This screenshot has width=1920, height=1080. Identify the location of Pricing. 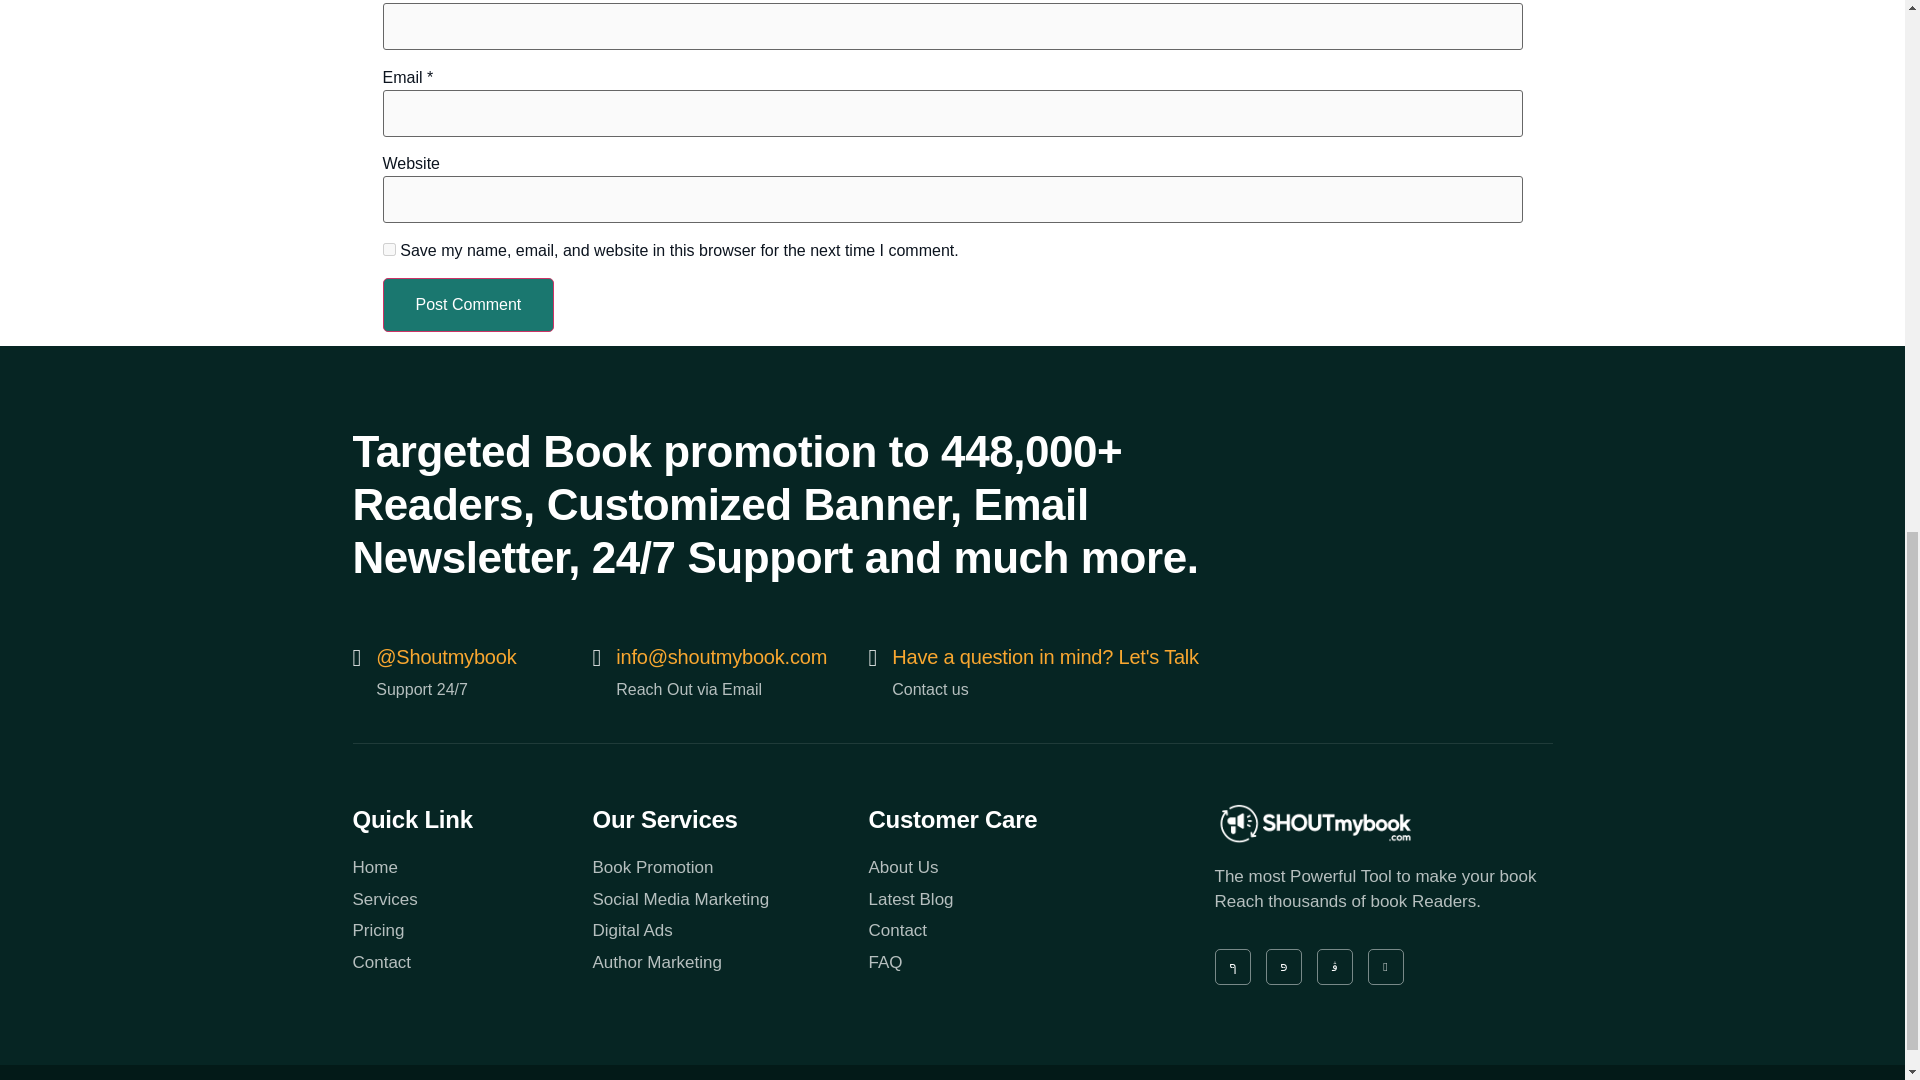
(471, 930).